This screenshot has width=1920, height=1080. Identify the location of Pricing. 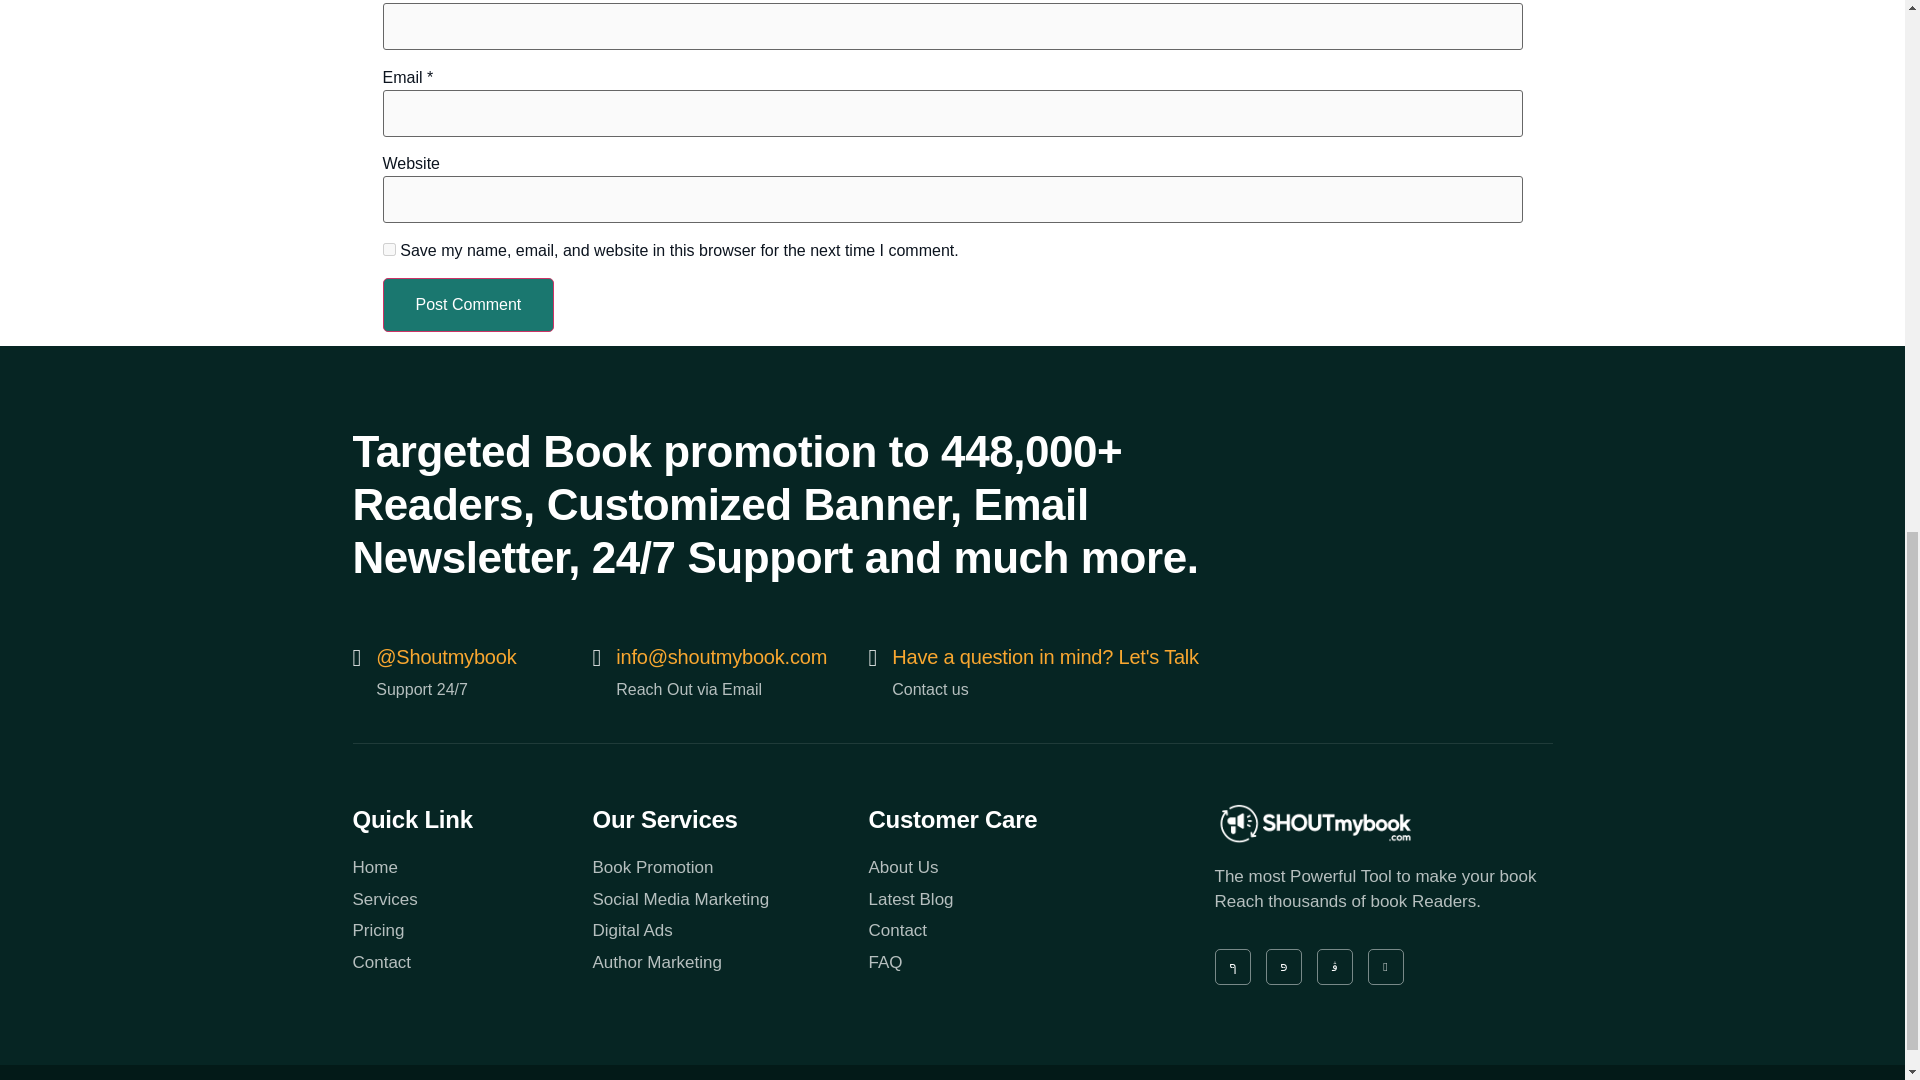
(471, 930).